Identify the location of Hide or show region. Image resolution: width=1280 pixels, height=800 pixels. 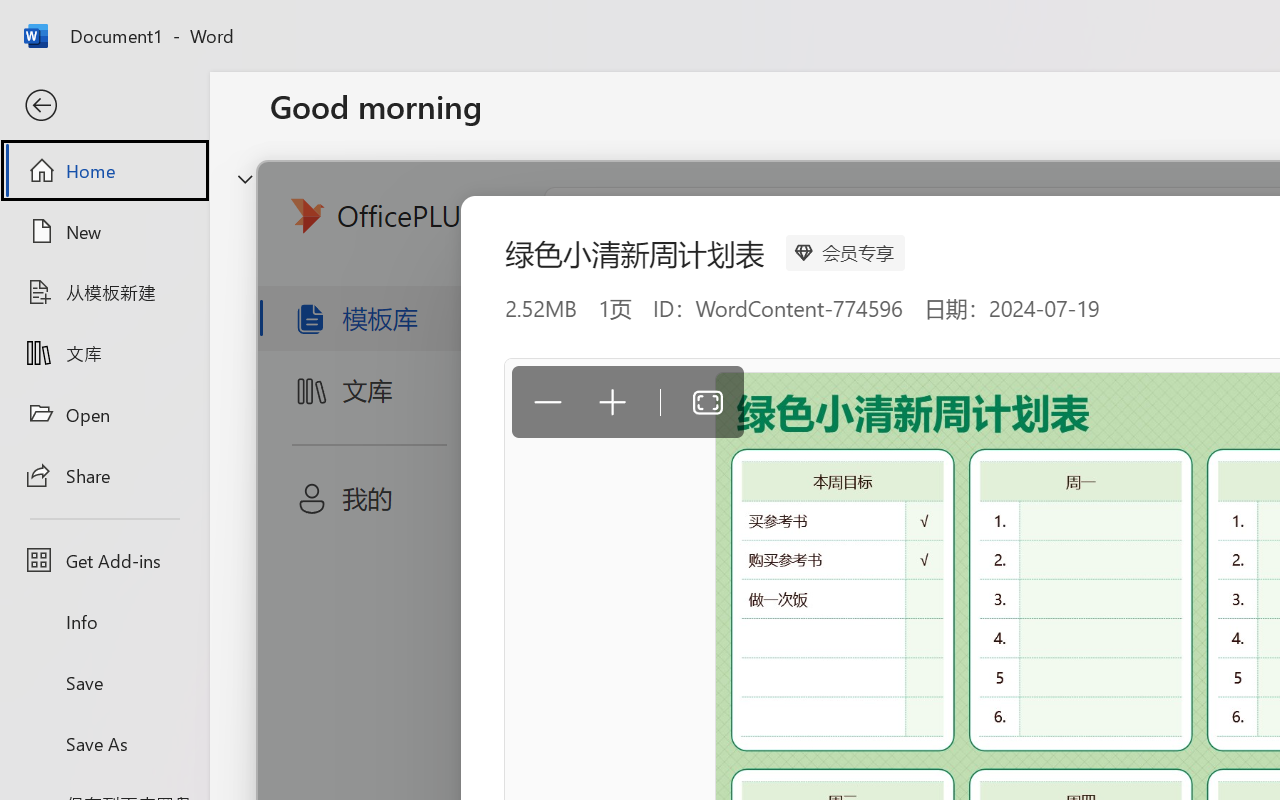
(245, 178).